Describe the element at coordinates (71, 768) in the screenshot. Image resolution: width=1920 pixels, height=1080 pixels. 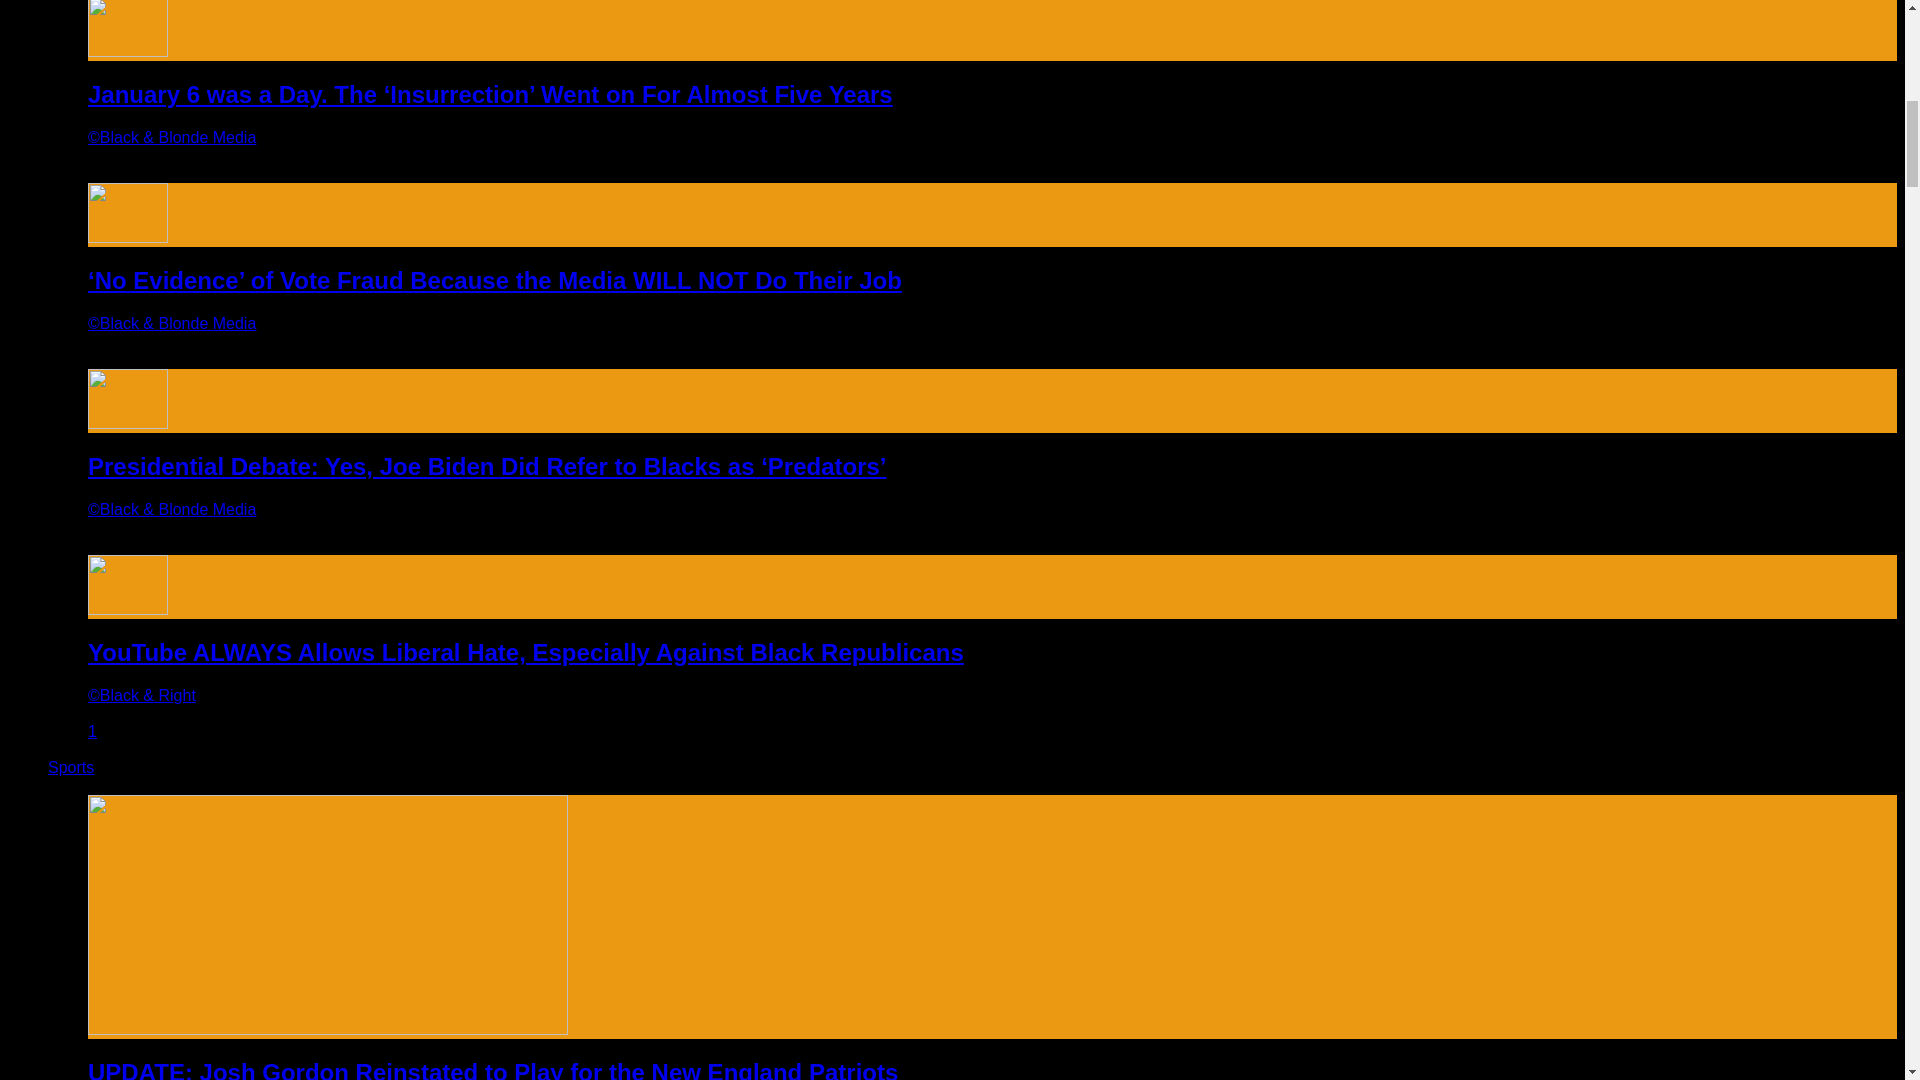
I see `Sports` at that location.